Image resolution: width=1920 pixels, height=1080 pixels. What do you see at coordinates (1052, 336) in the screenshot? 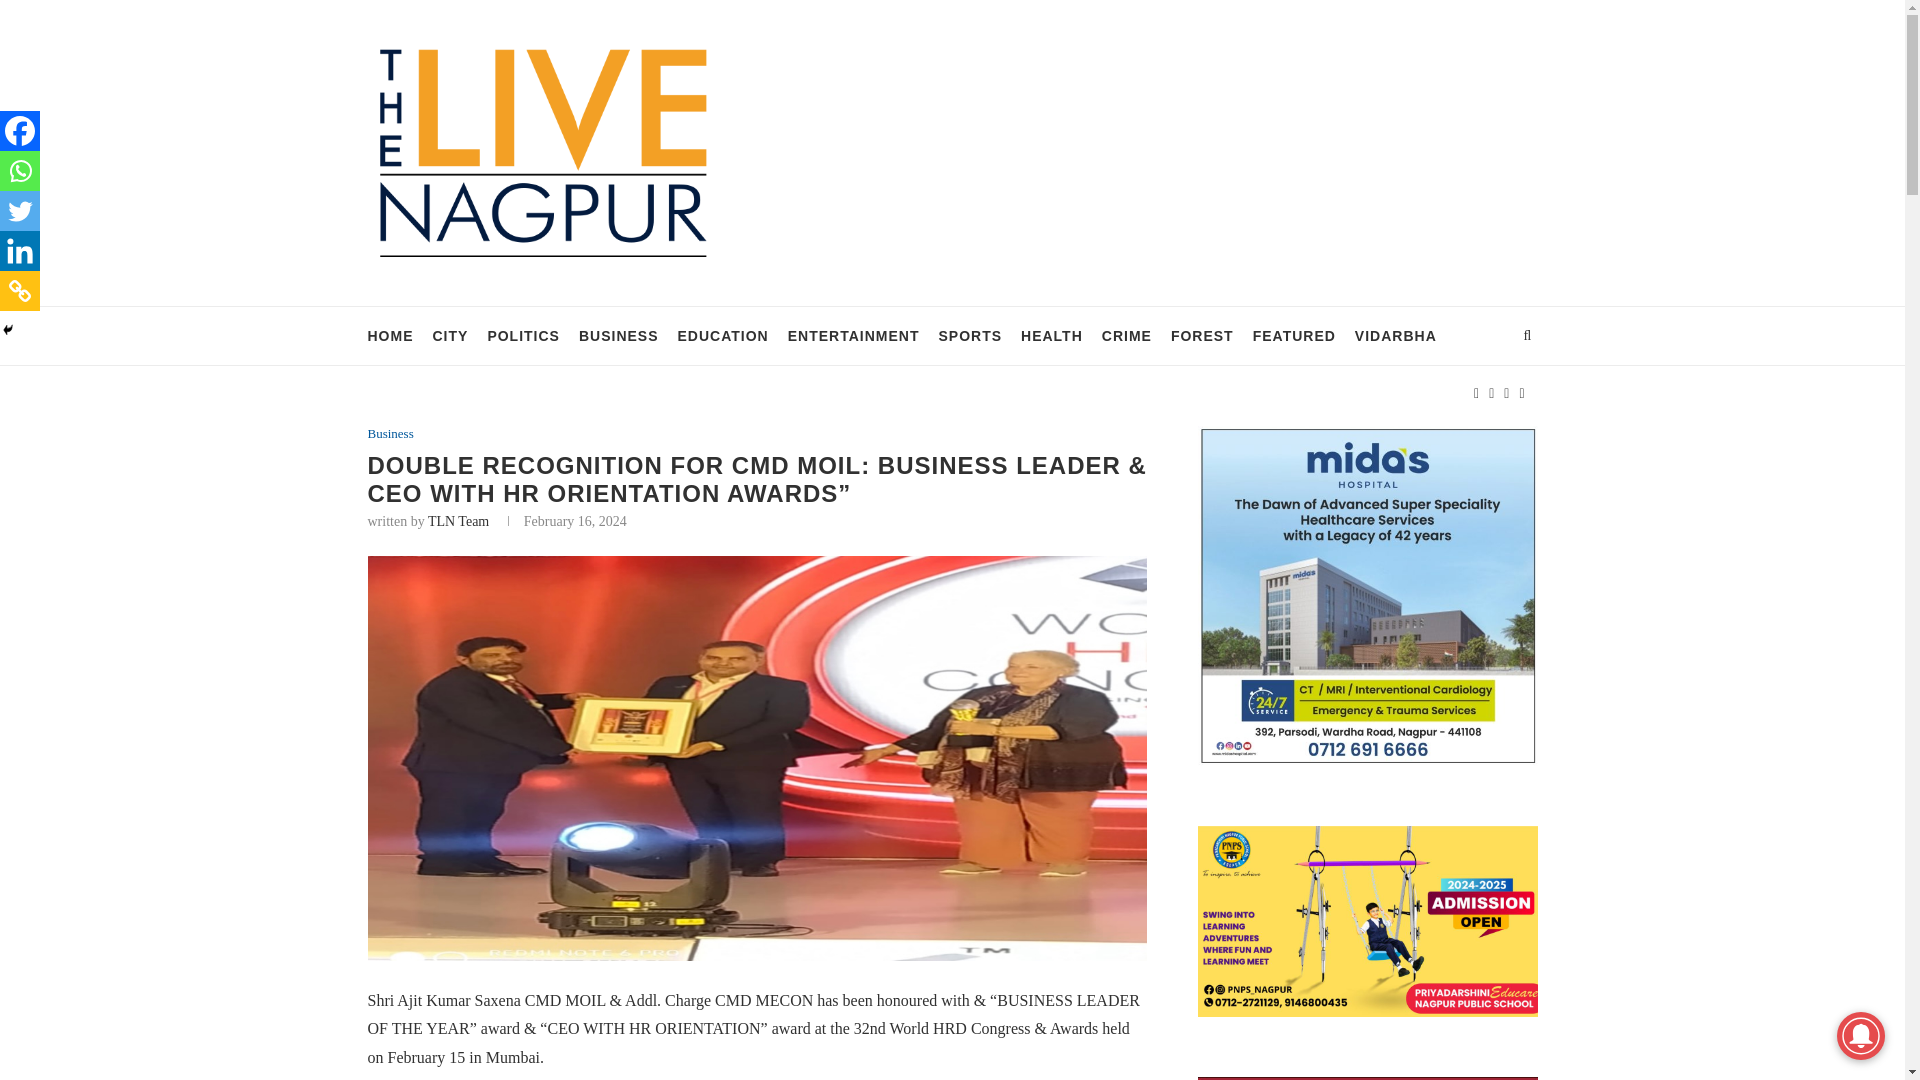
I see `HEALTH` at bounding box center [1052, 336].